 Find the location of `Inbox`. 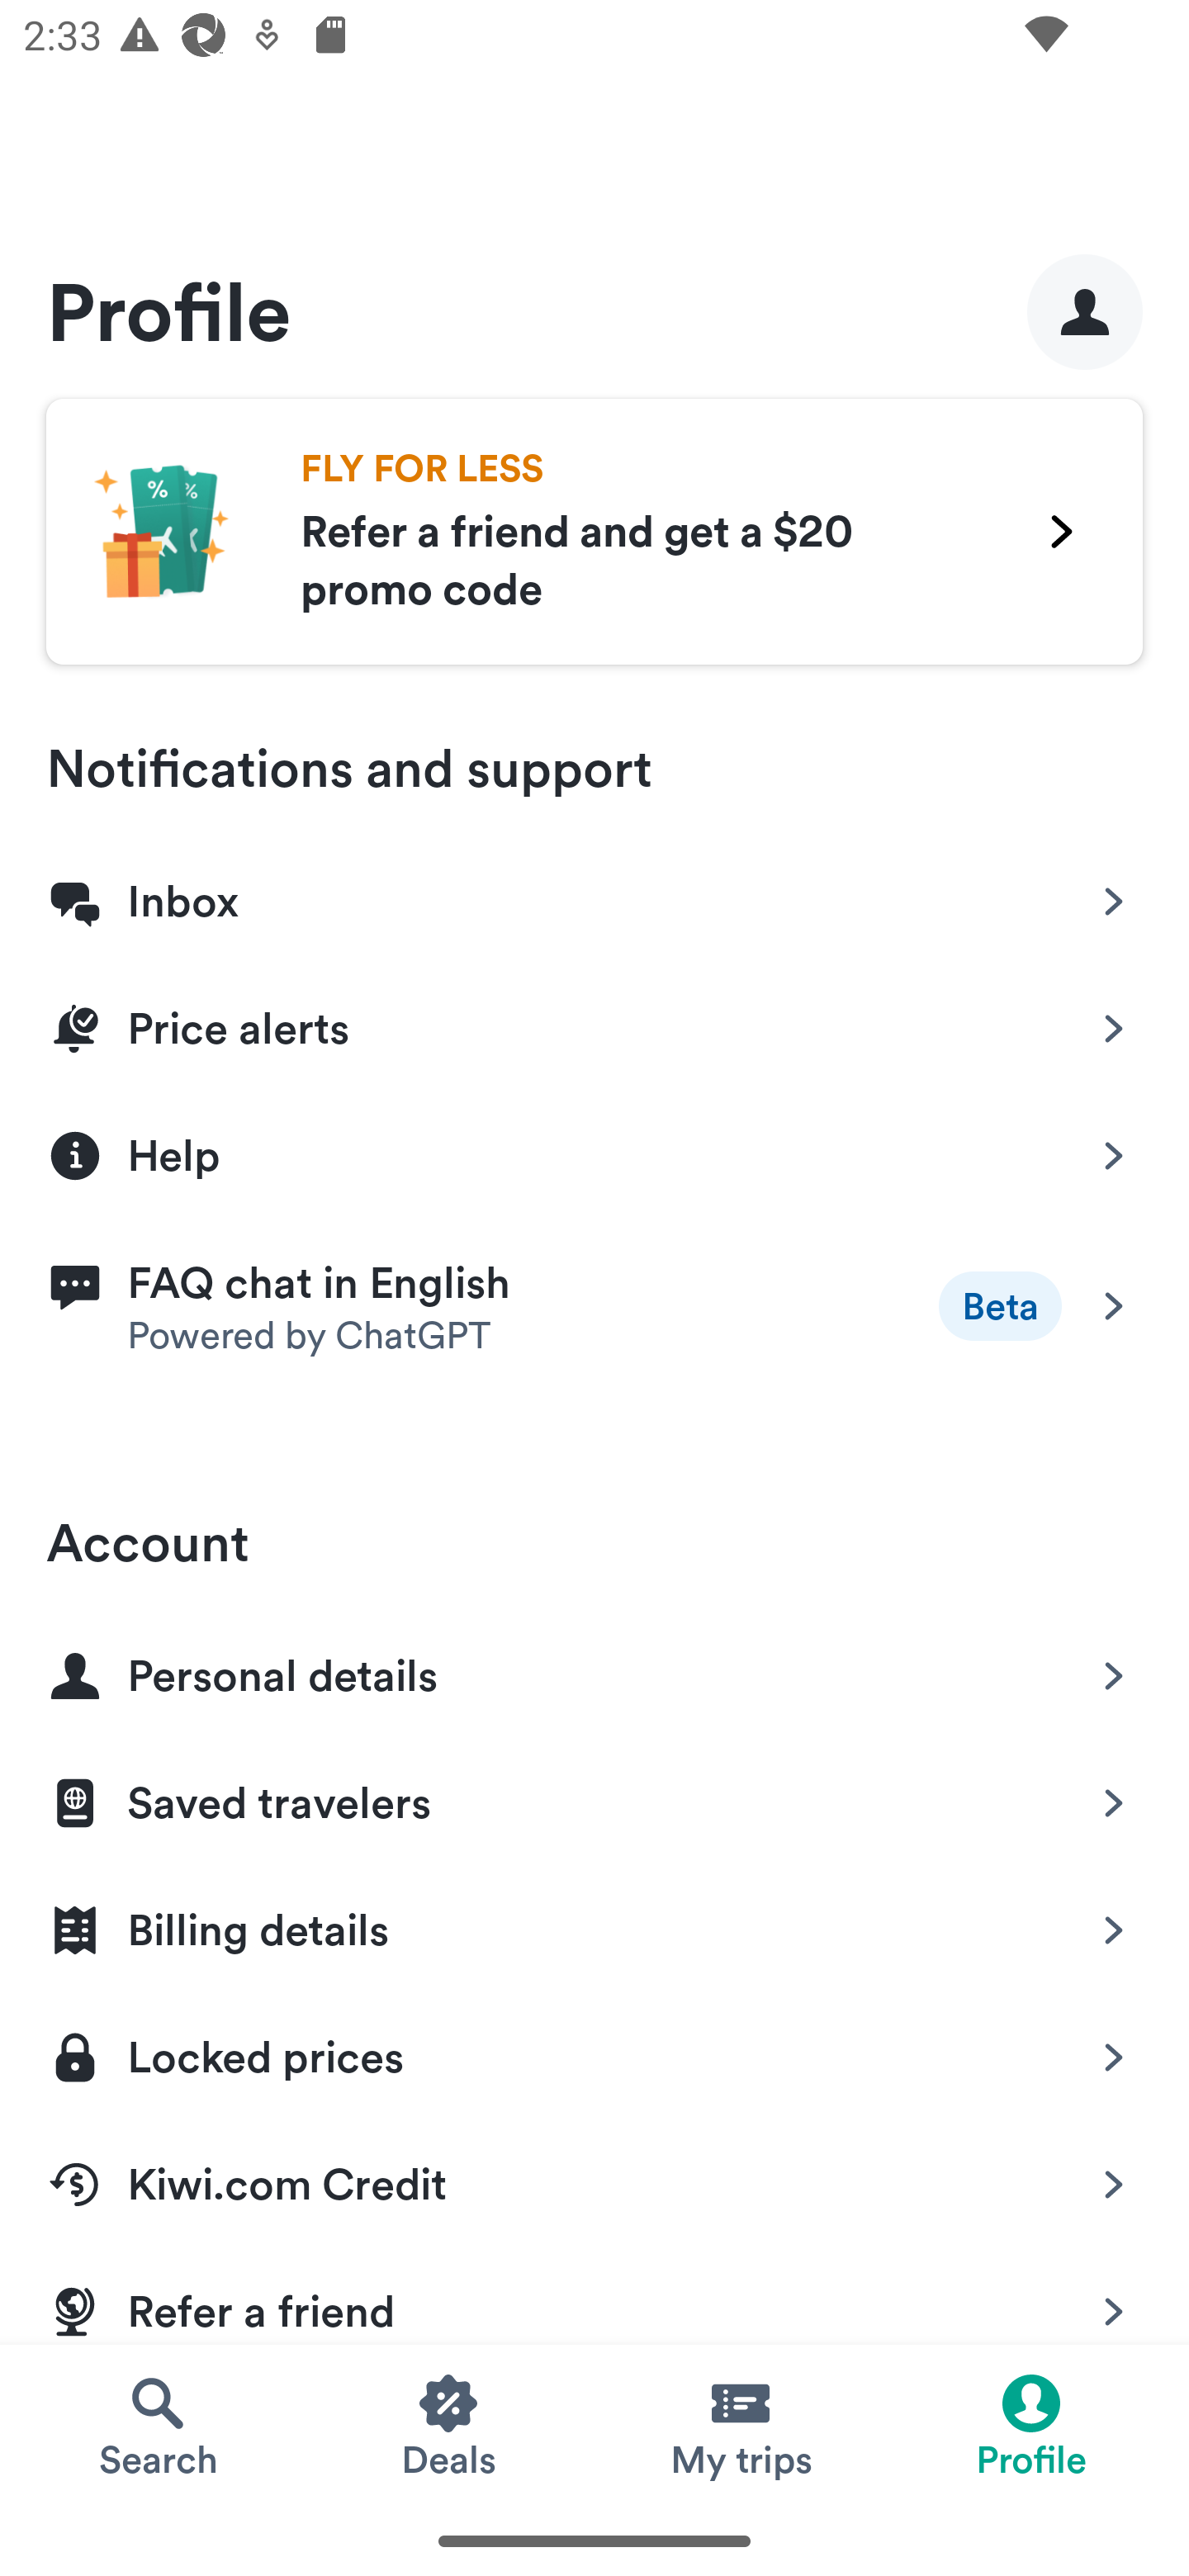

Inbox is located at coordinates (594, 895).